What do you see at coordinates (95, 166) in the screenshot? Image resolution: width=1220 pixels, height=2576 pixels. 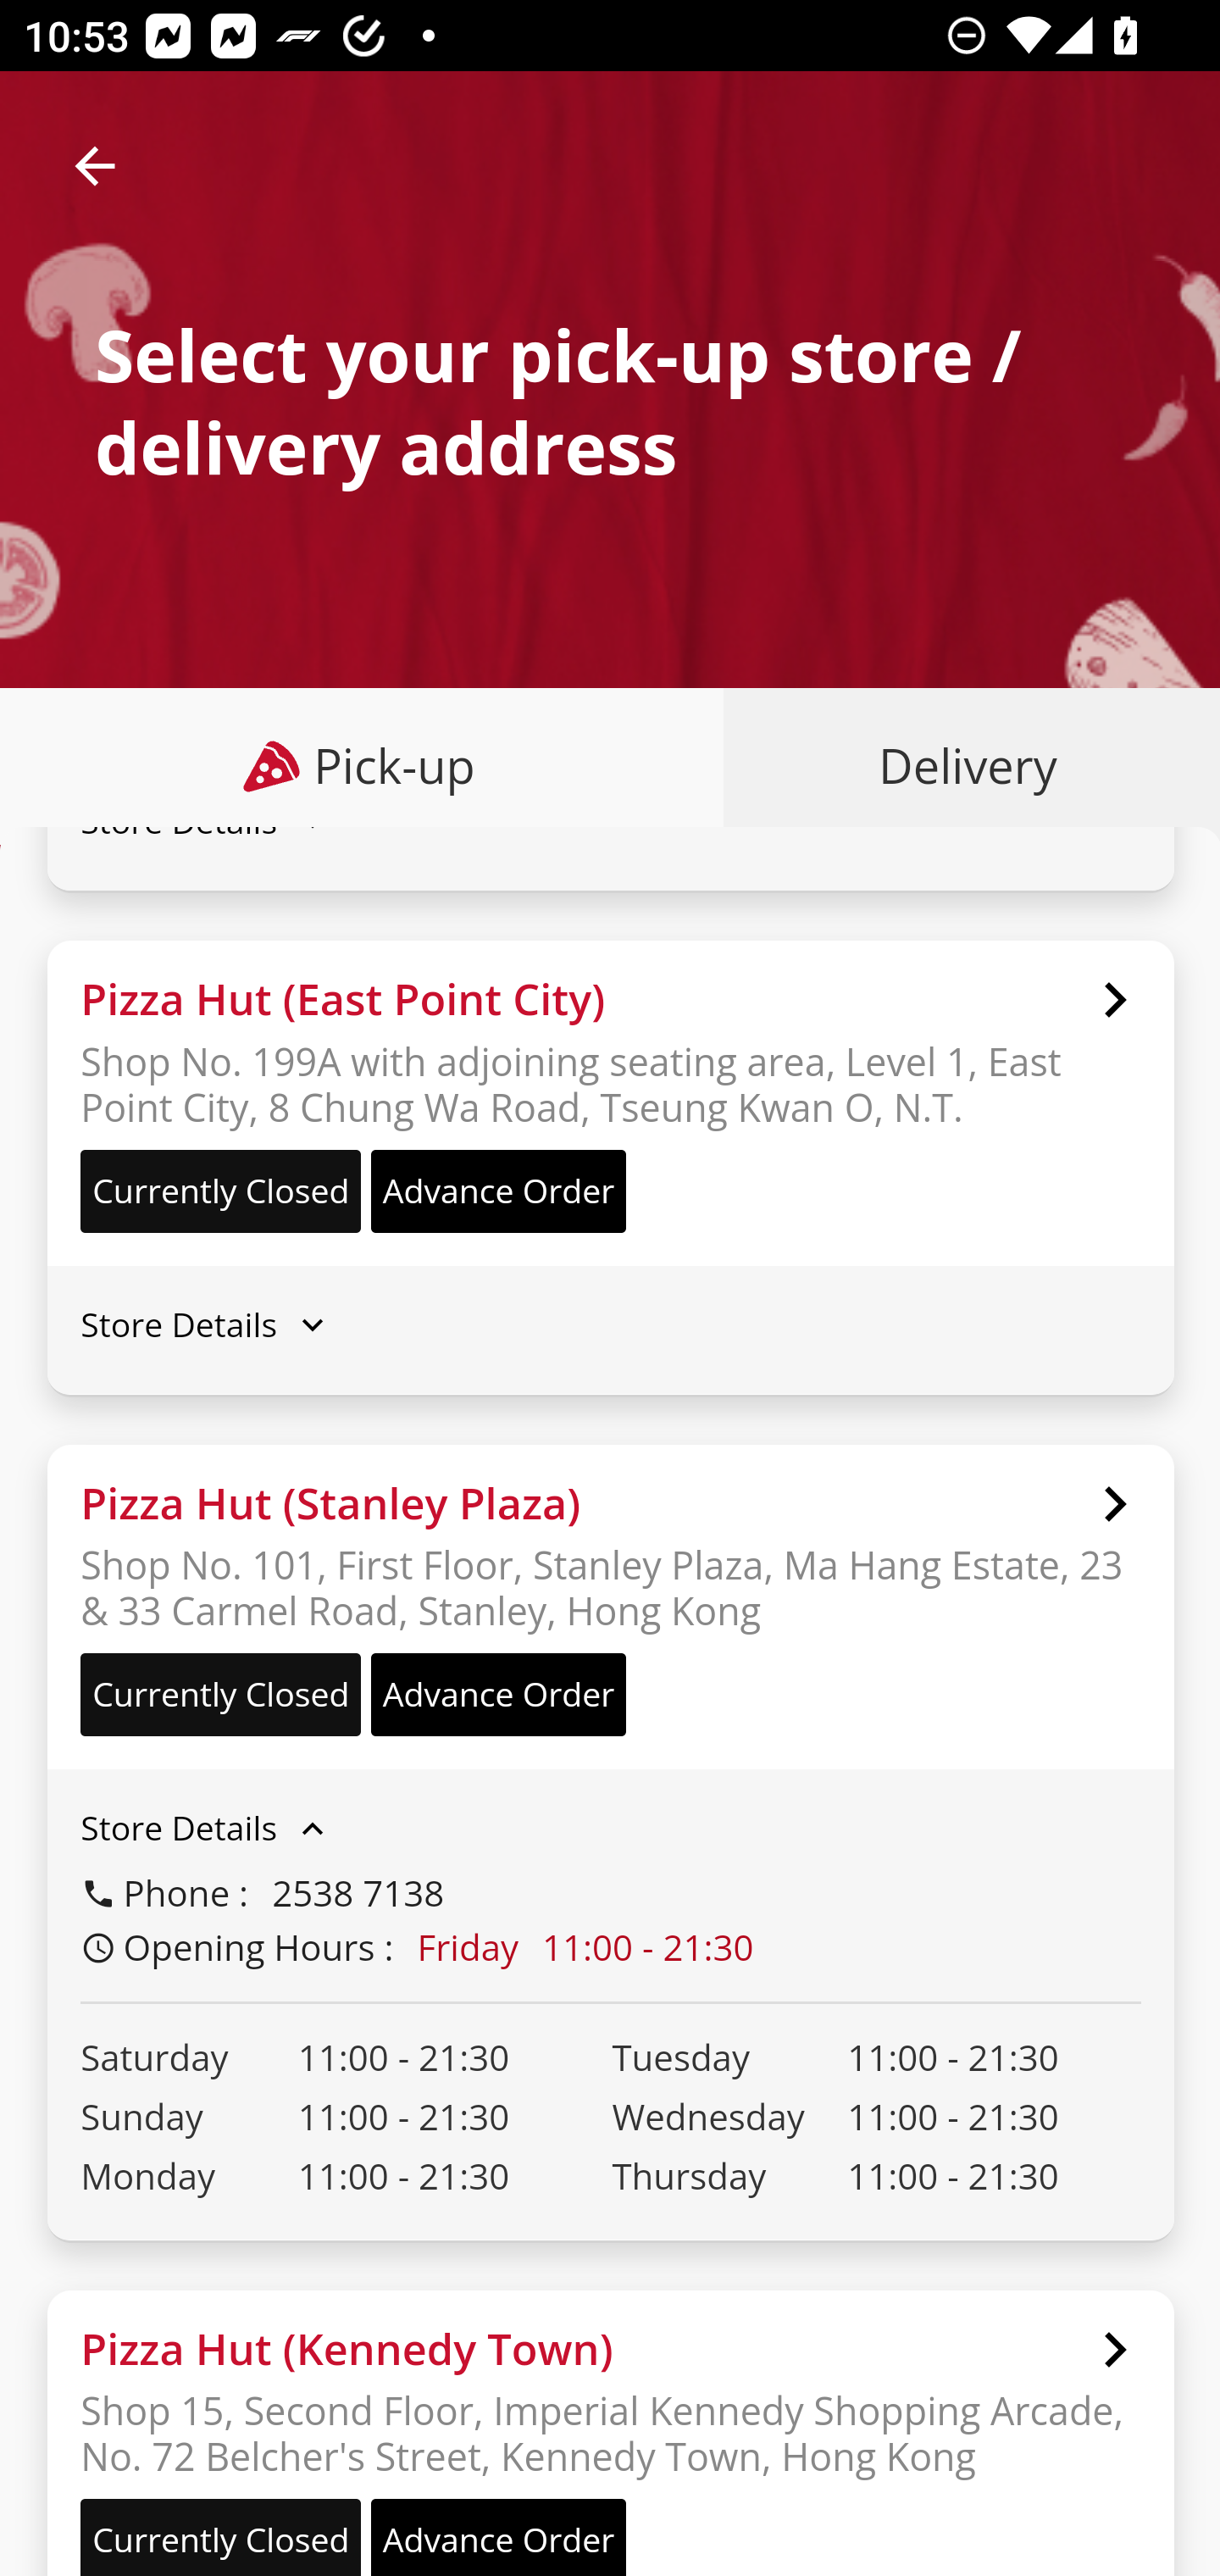 I see `arrow_back` at bounding box center [95, 166].